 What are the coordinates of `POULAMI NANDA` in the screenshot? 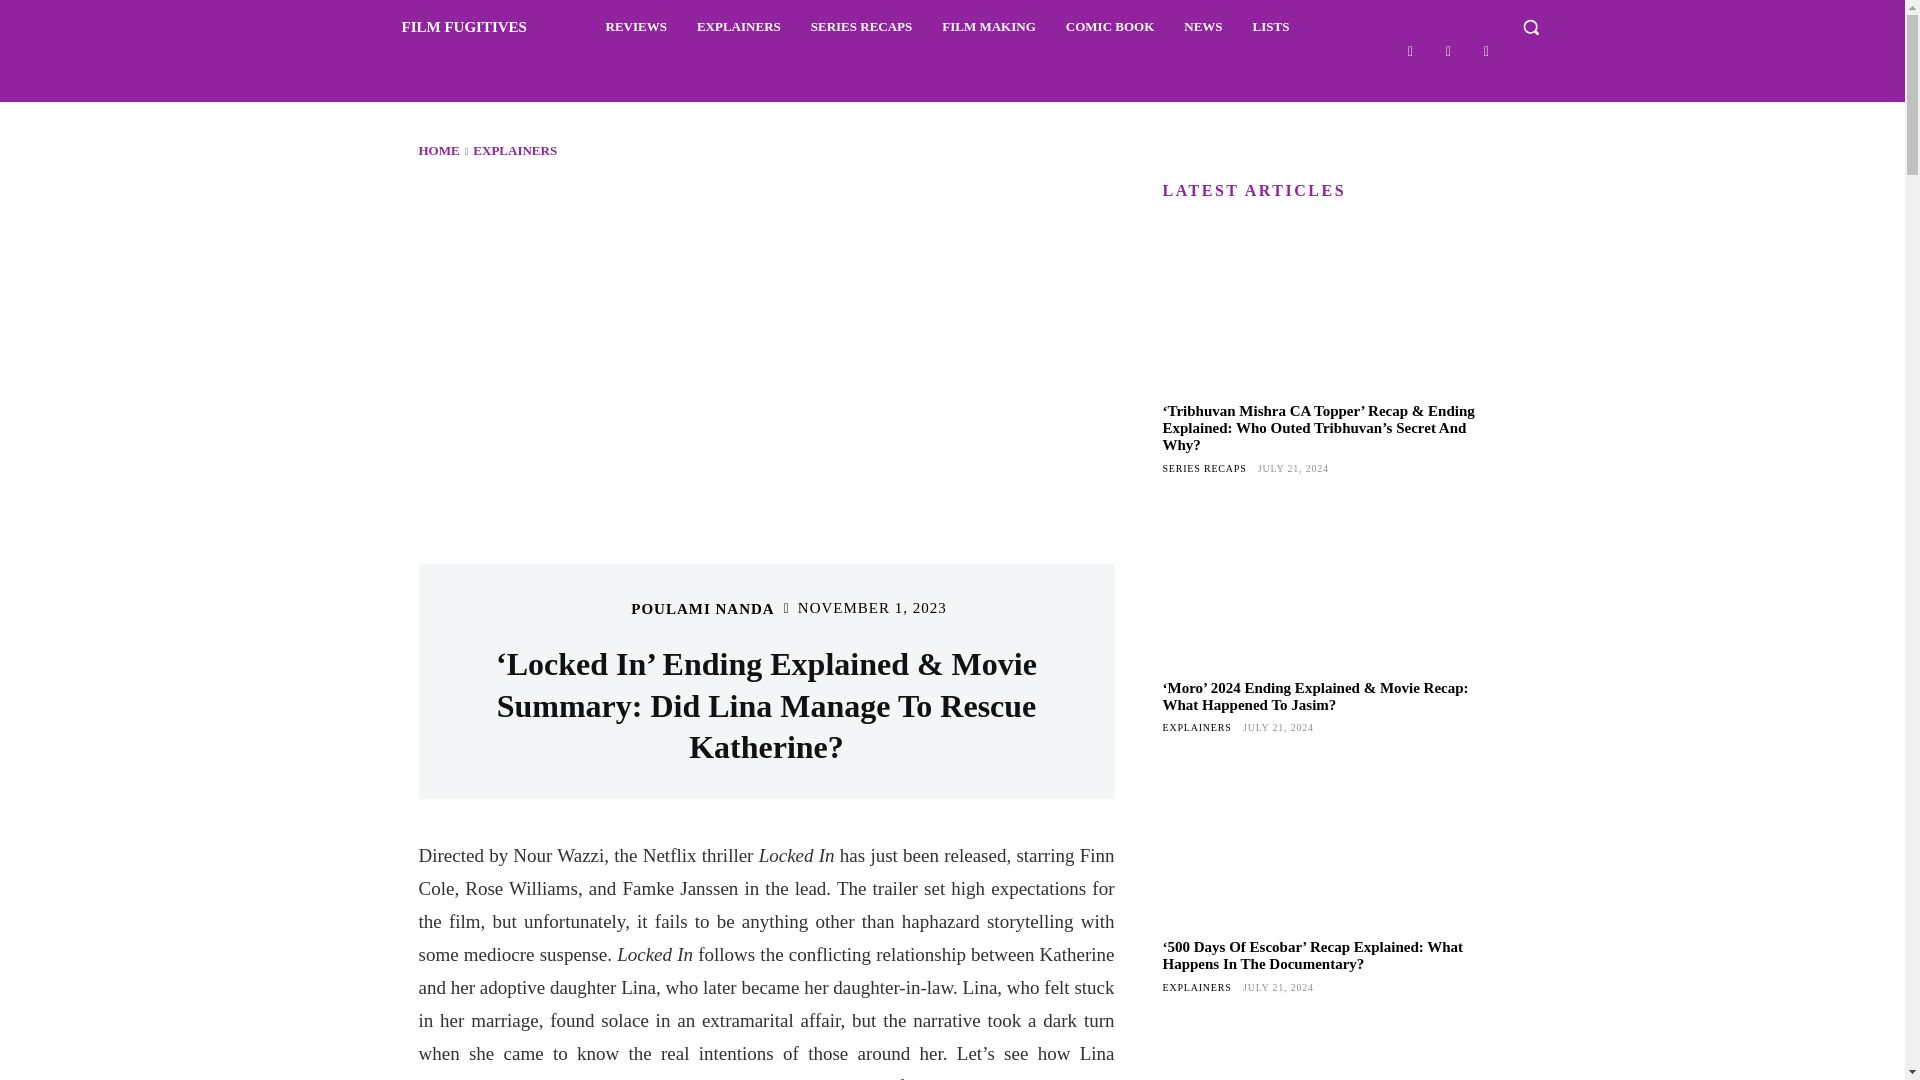 It's located at (702, 608).